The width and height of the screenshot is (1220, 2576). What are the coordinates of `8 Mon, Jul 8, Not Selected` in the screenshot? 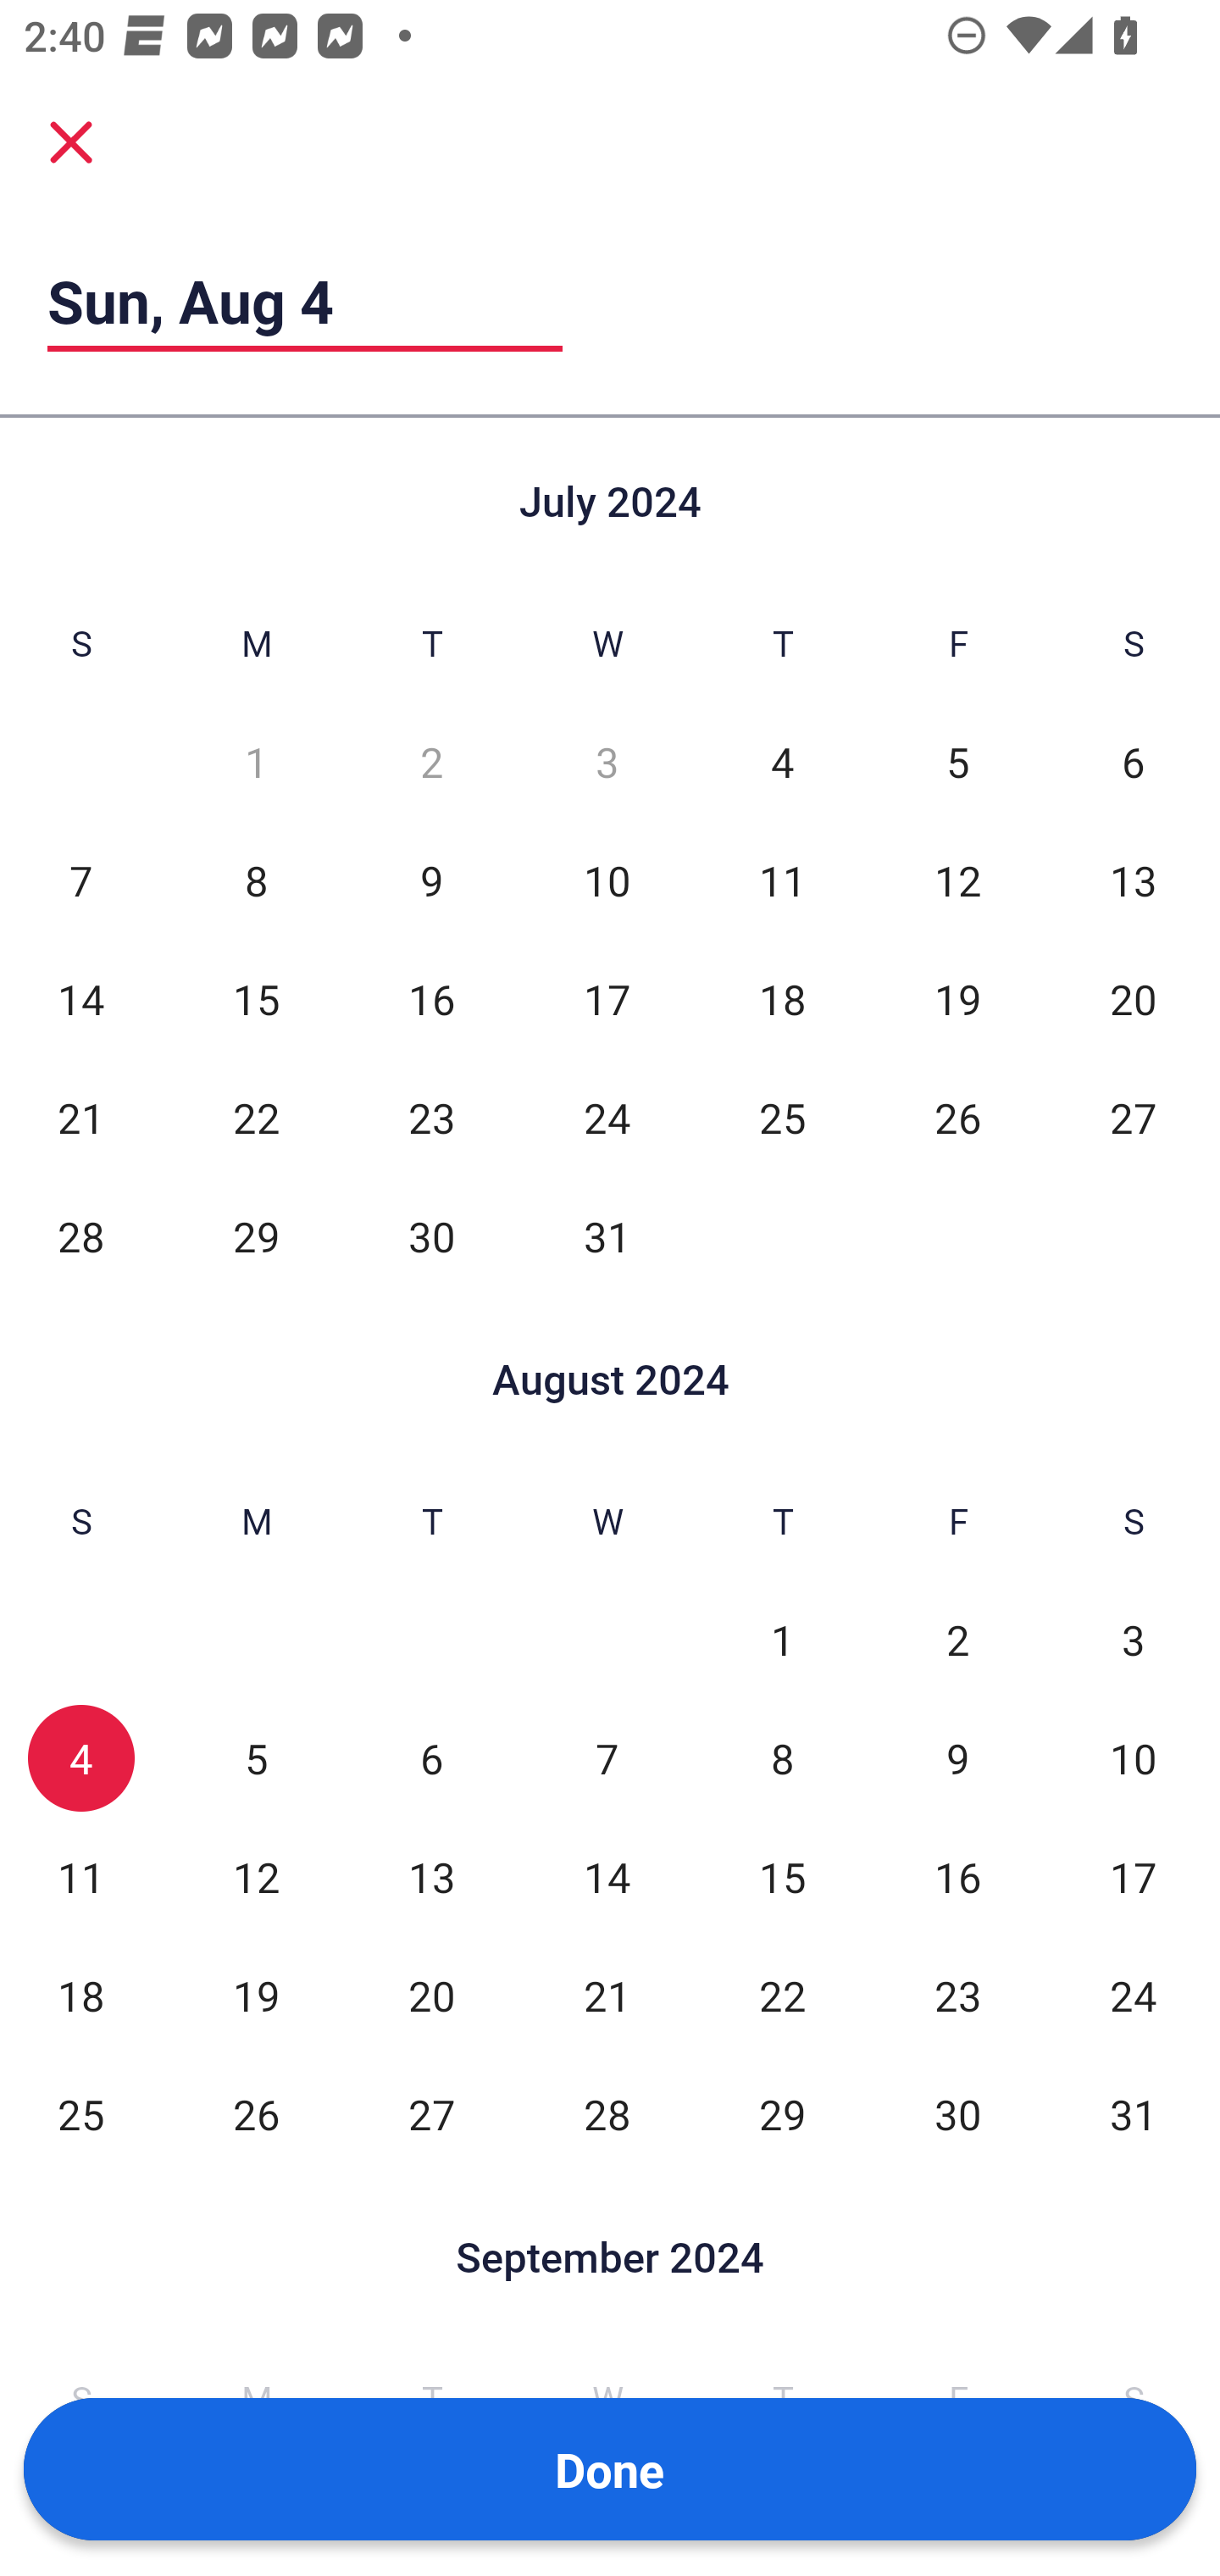 It's located at (256, 880).